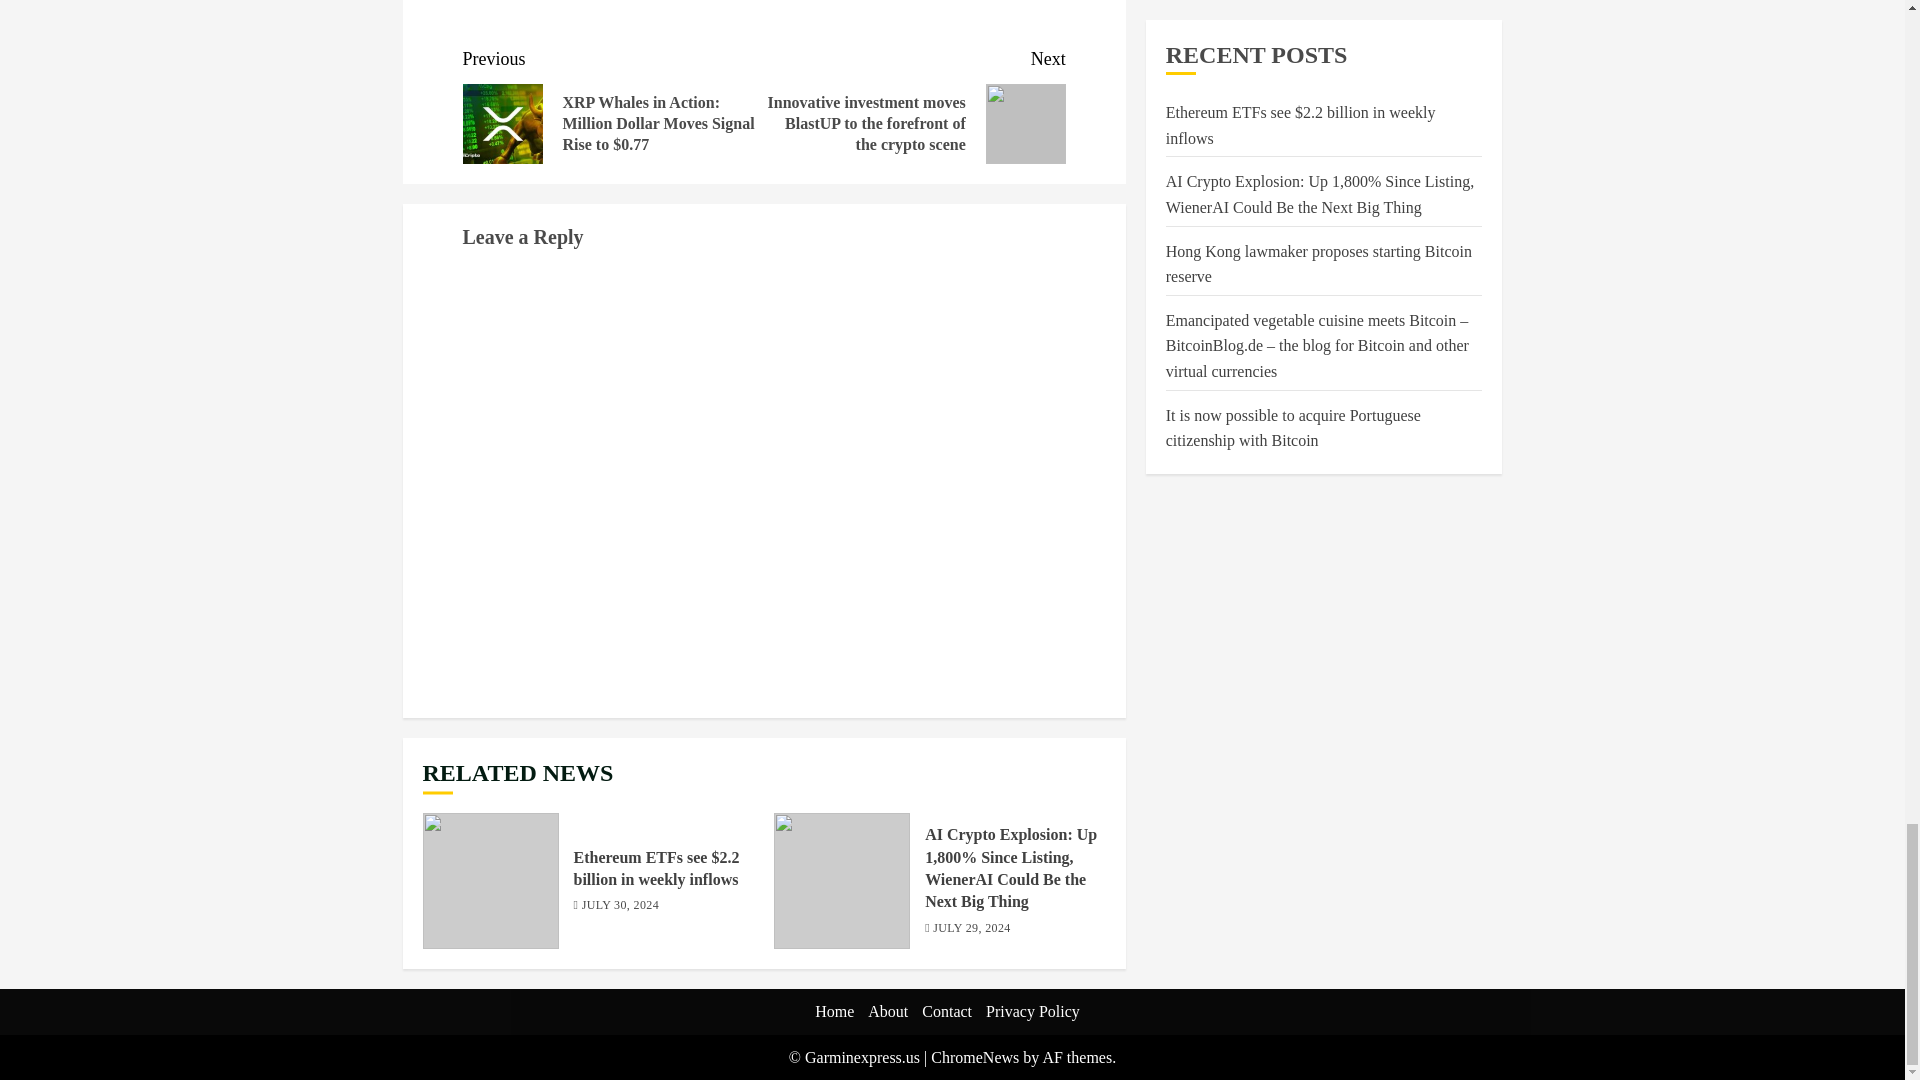 The image size is (1920, 1080). Describe the element at coordinates (971, 930) in the screenshot. I see `JULY 29, 2024` at that location.